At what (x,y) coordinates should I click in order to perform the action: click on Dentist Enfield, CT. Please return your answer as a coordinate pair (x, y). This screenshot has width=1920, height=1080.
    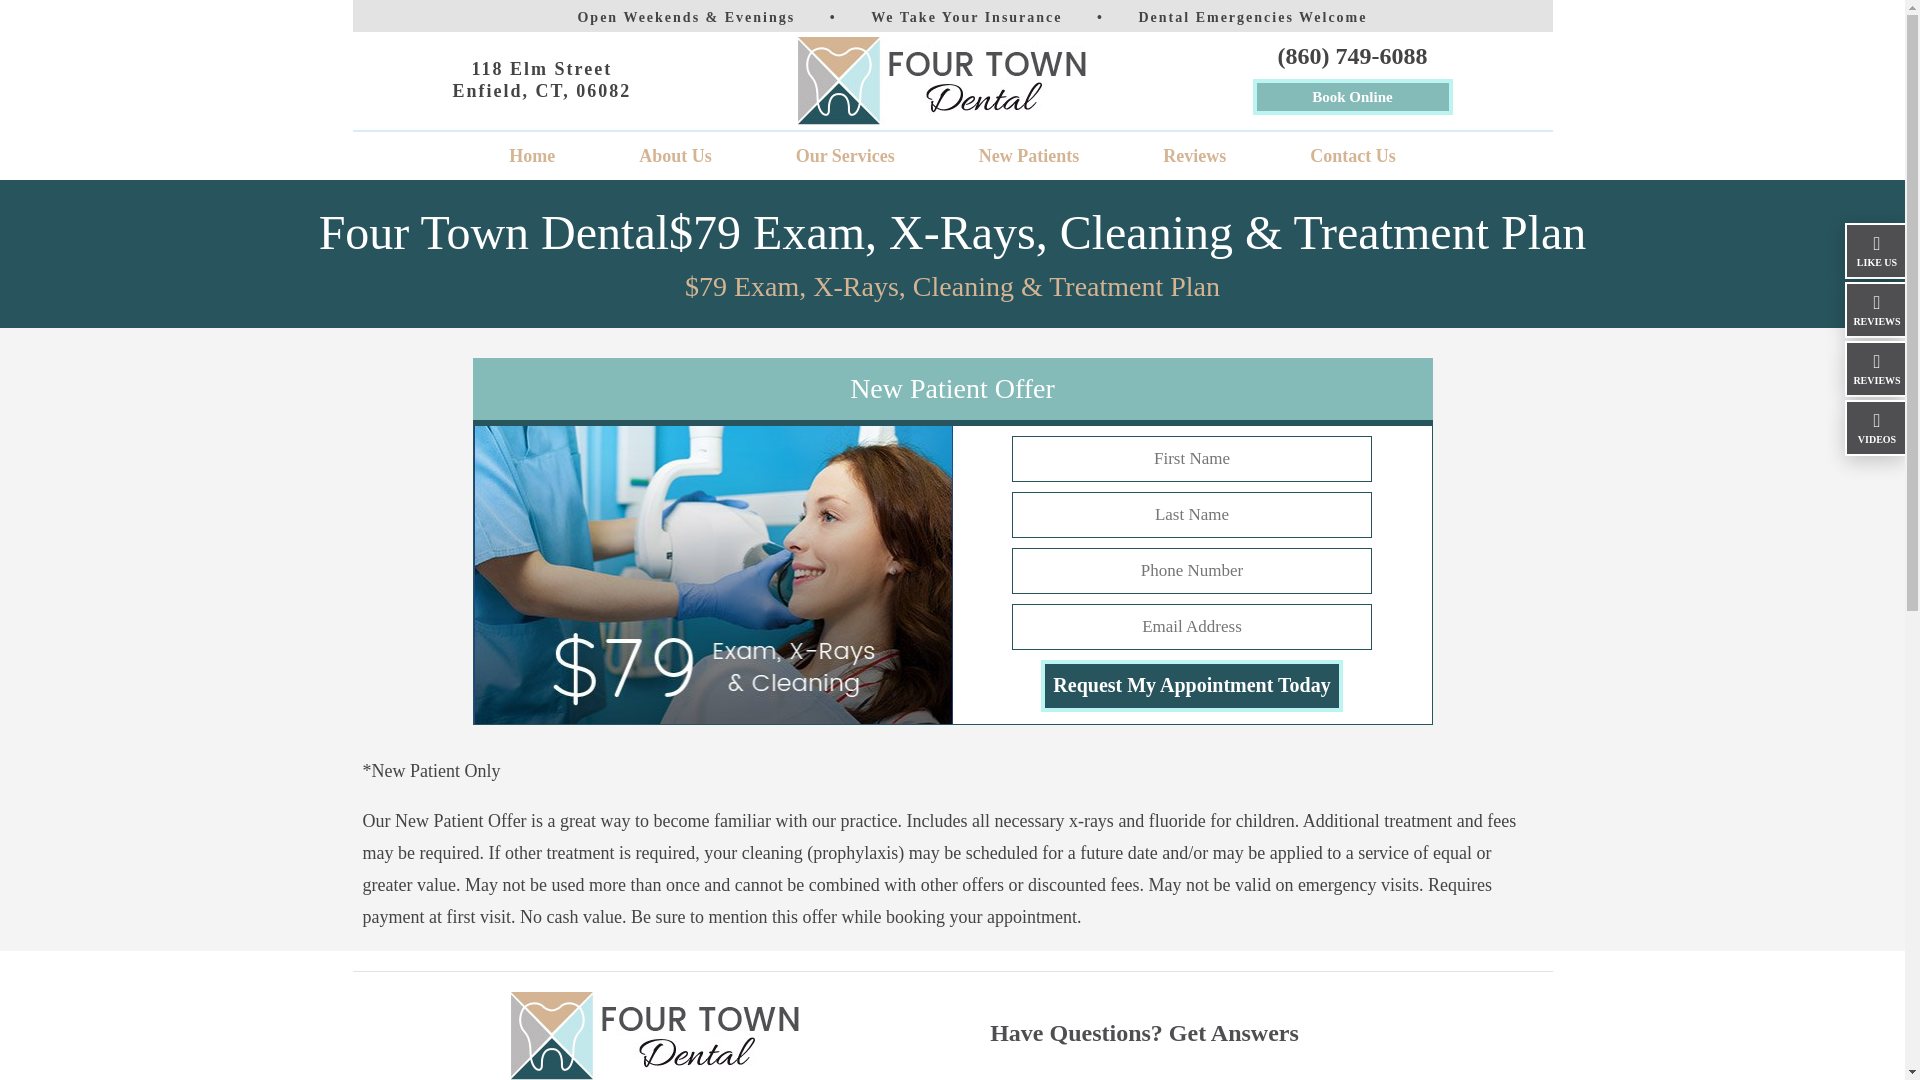
    Looking at the image, I should click on (532, 156).